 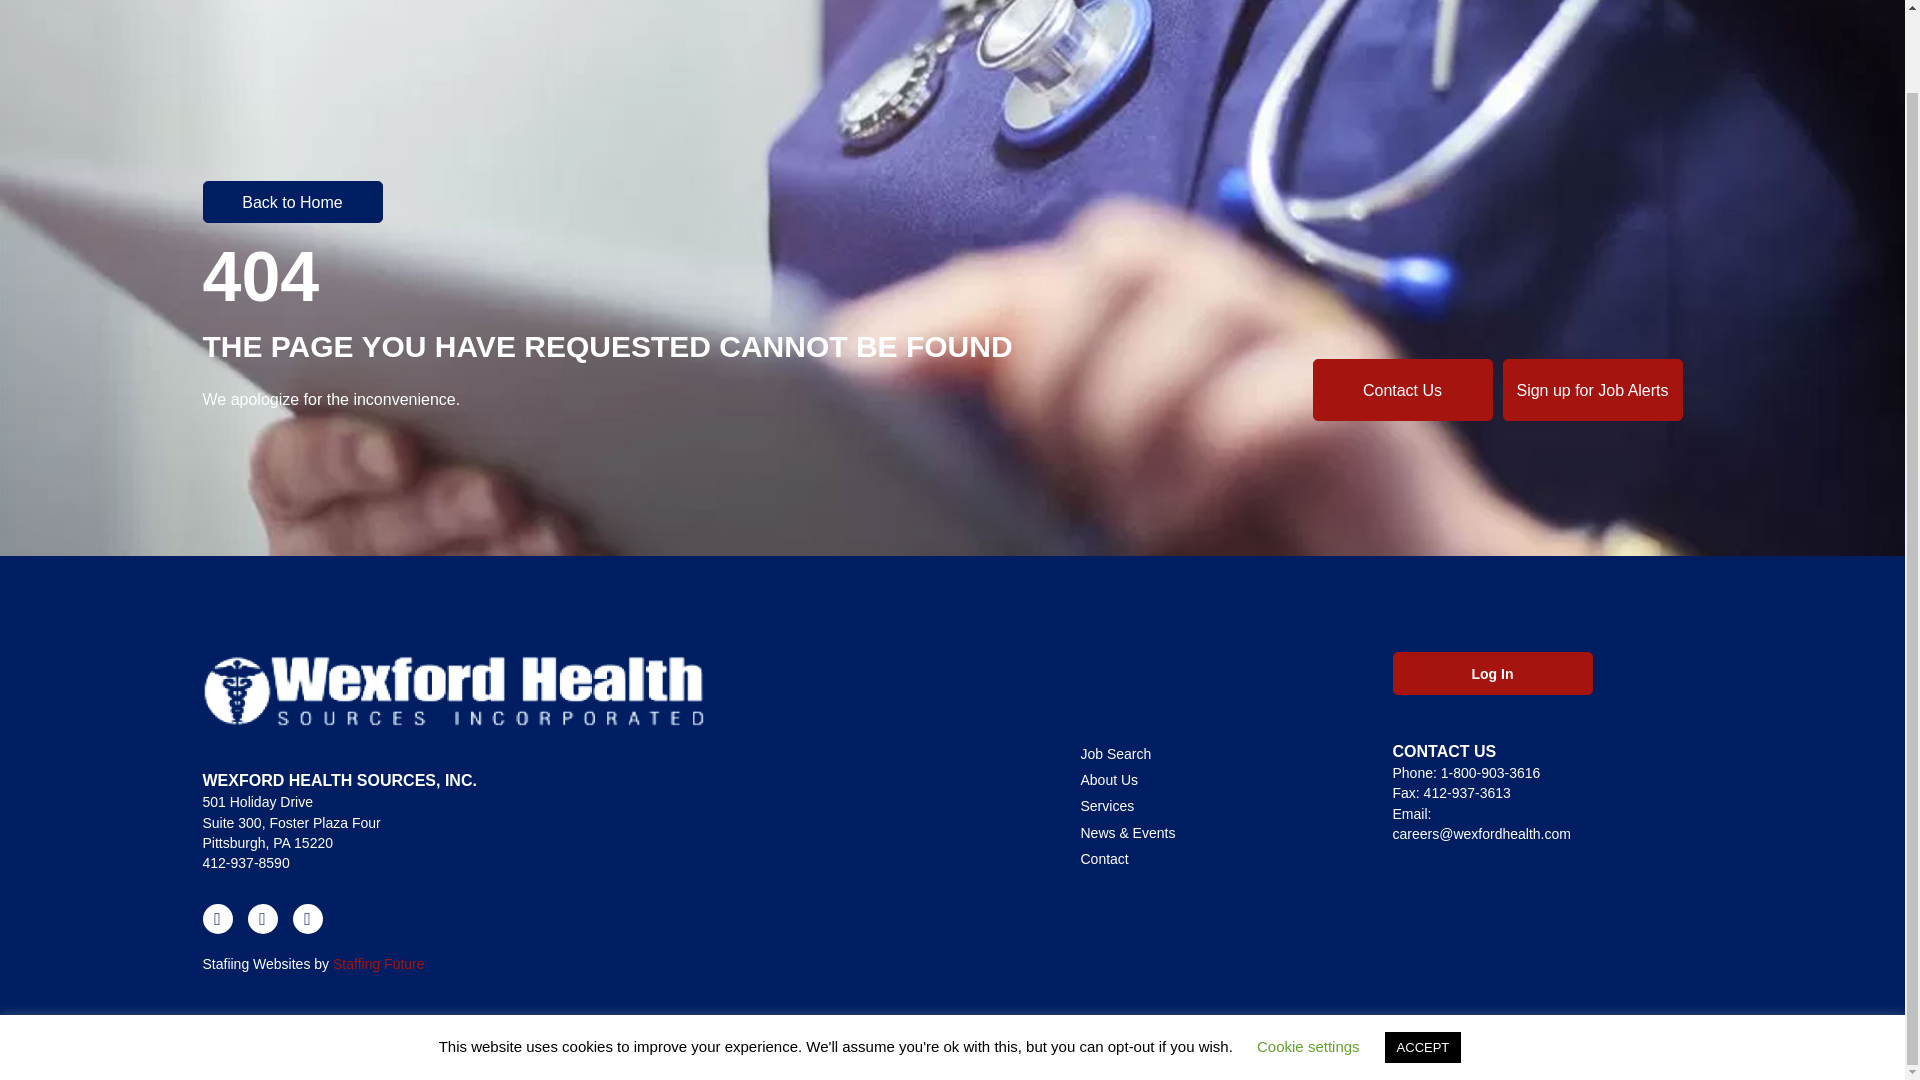 What do you see at coordinates (292, 202) in the screenshot?
I see `Back to Home` at bounding box center [292, 202].